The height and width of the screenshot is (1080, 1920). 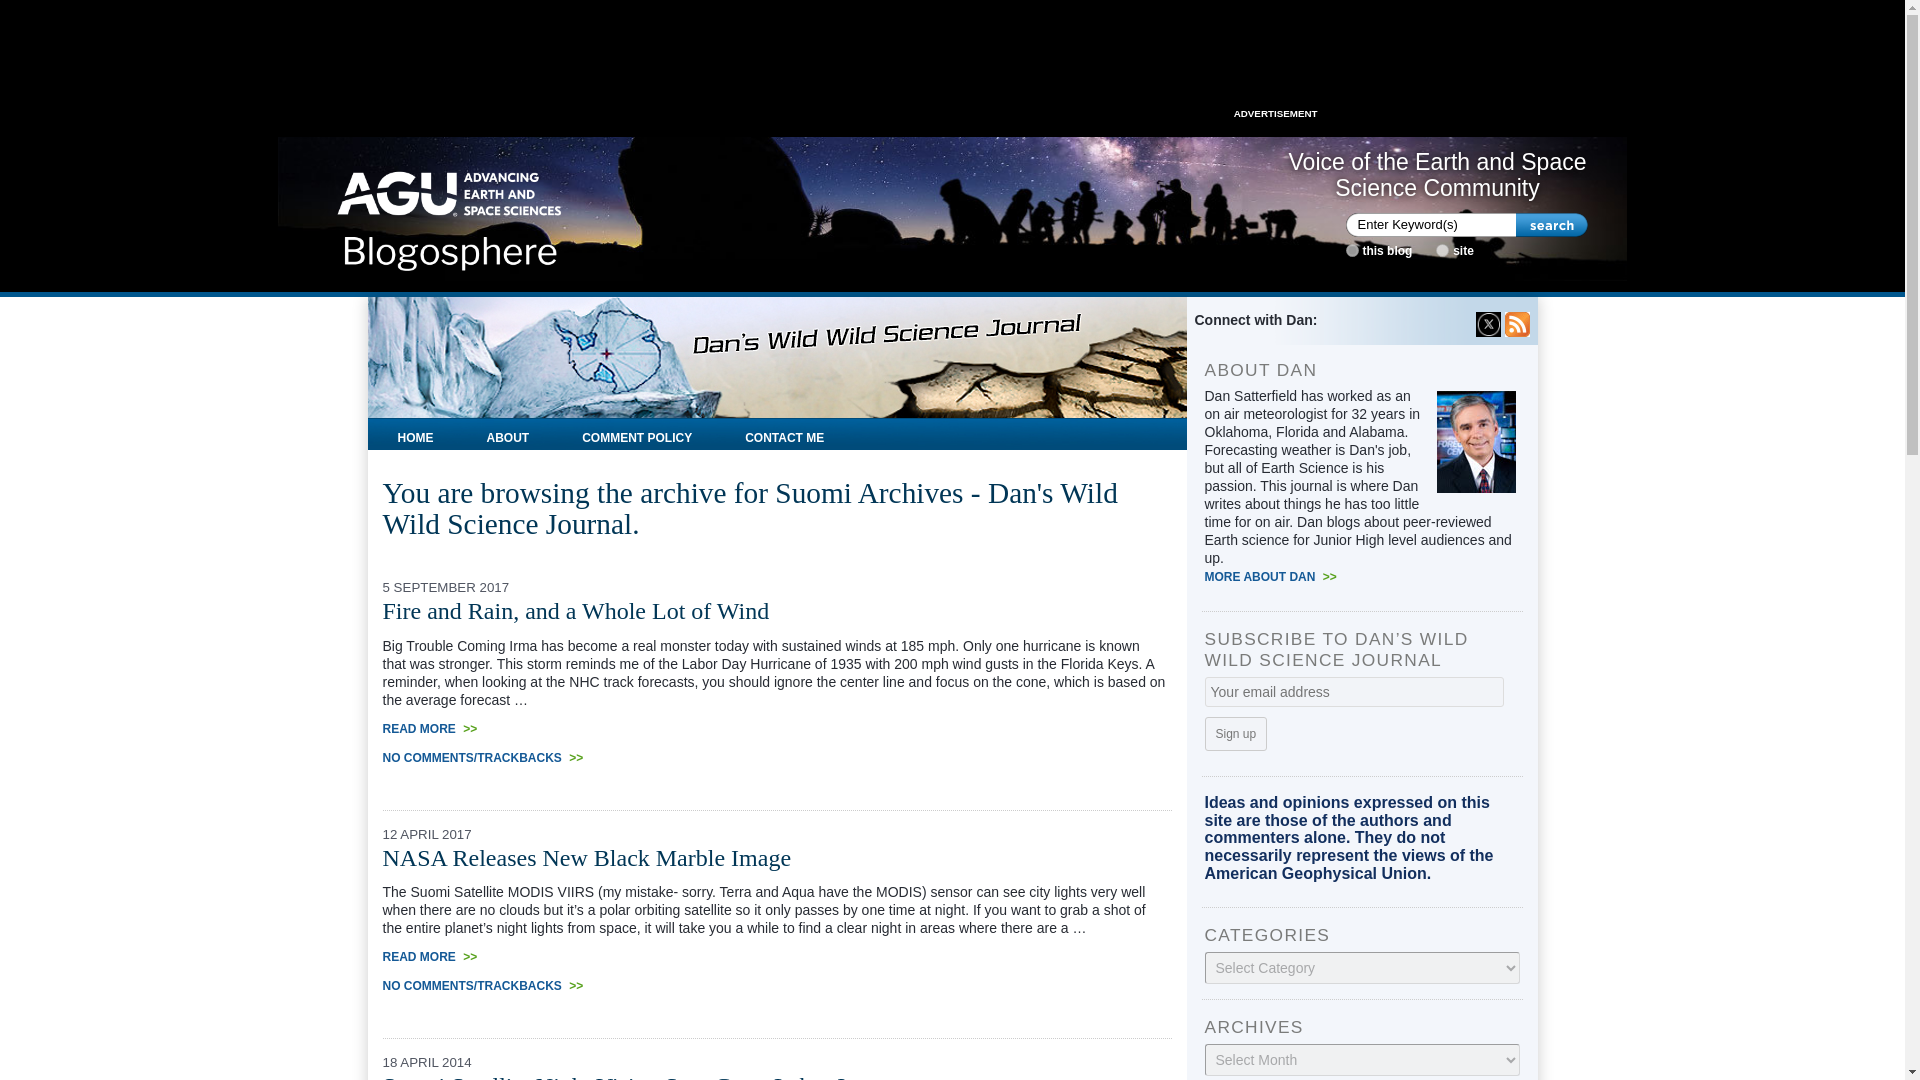 I want to click on ABOUT, so click(x=508, y=434).